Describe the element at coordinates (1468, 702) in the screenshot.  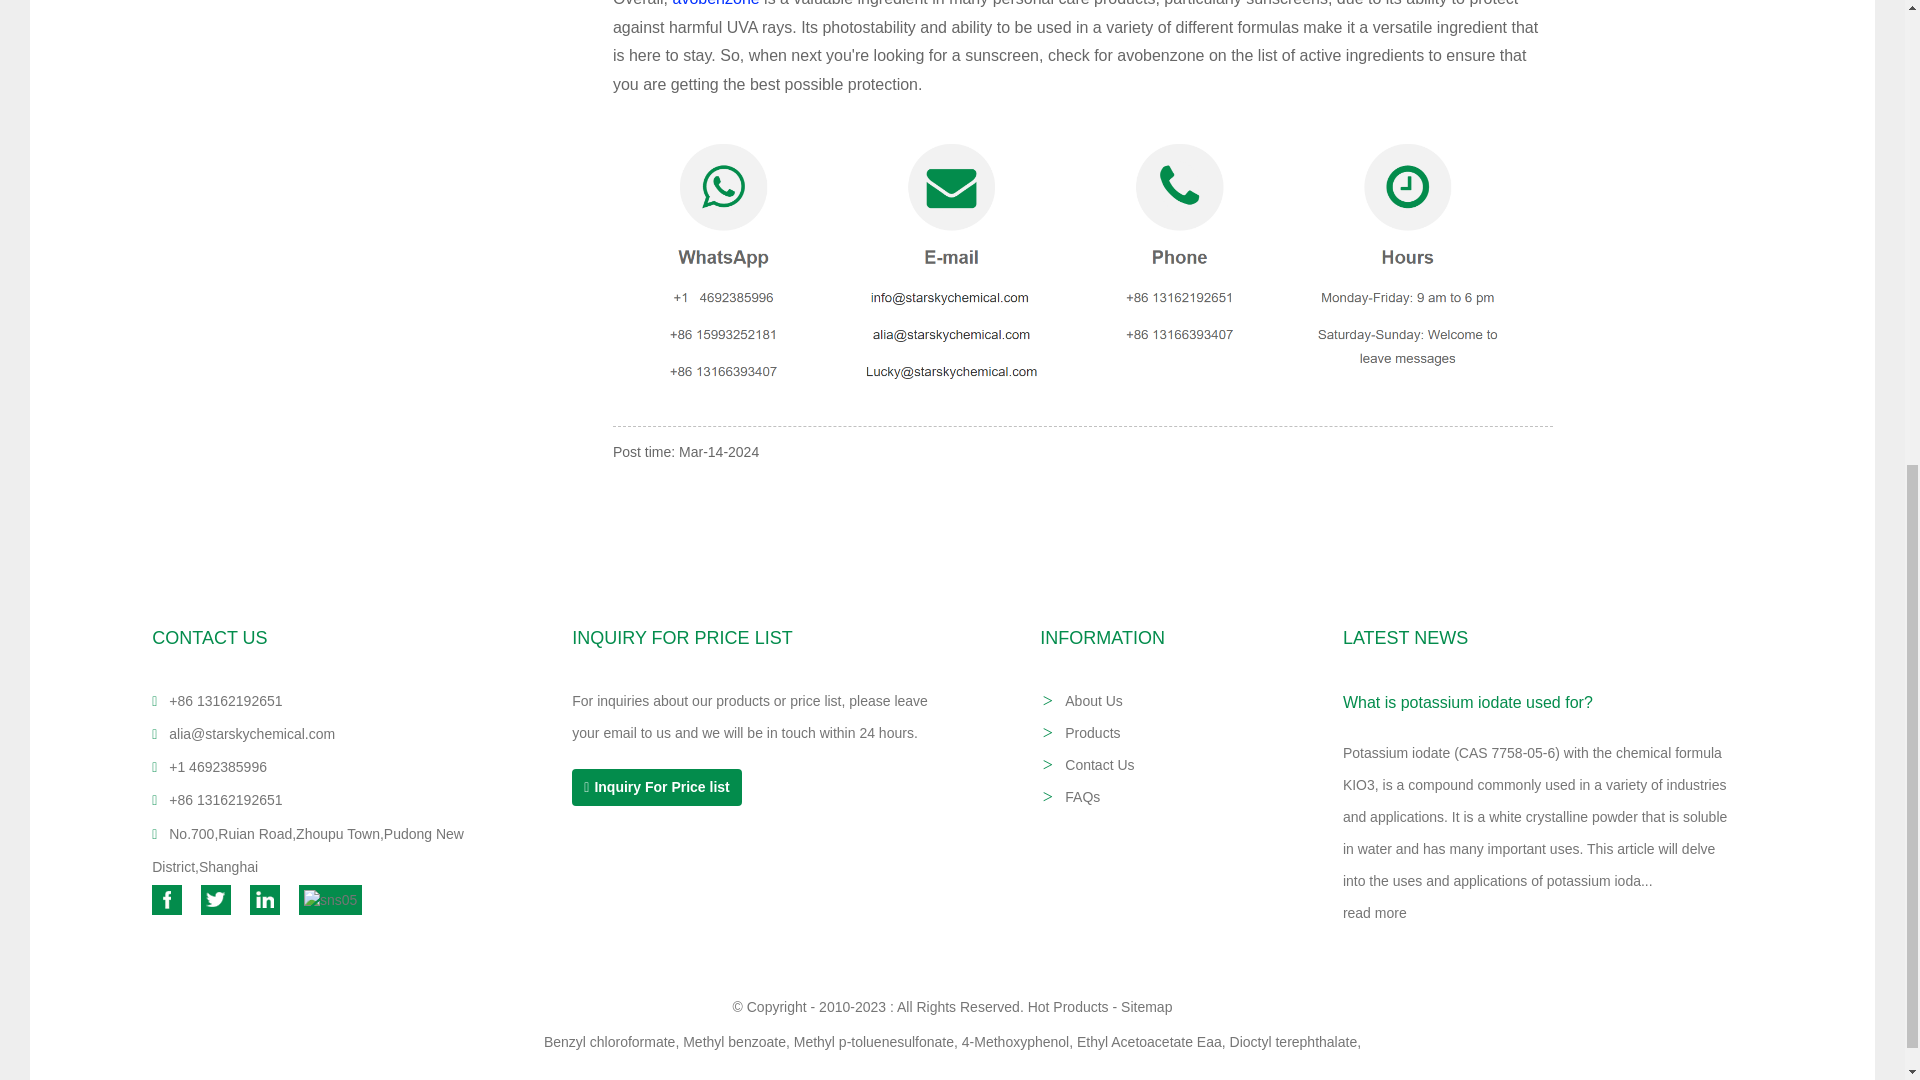
I see `What is potassium iodate used for?` at that location.